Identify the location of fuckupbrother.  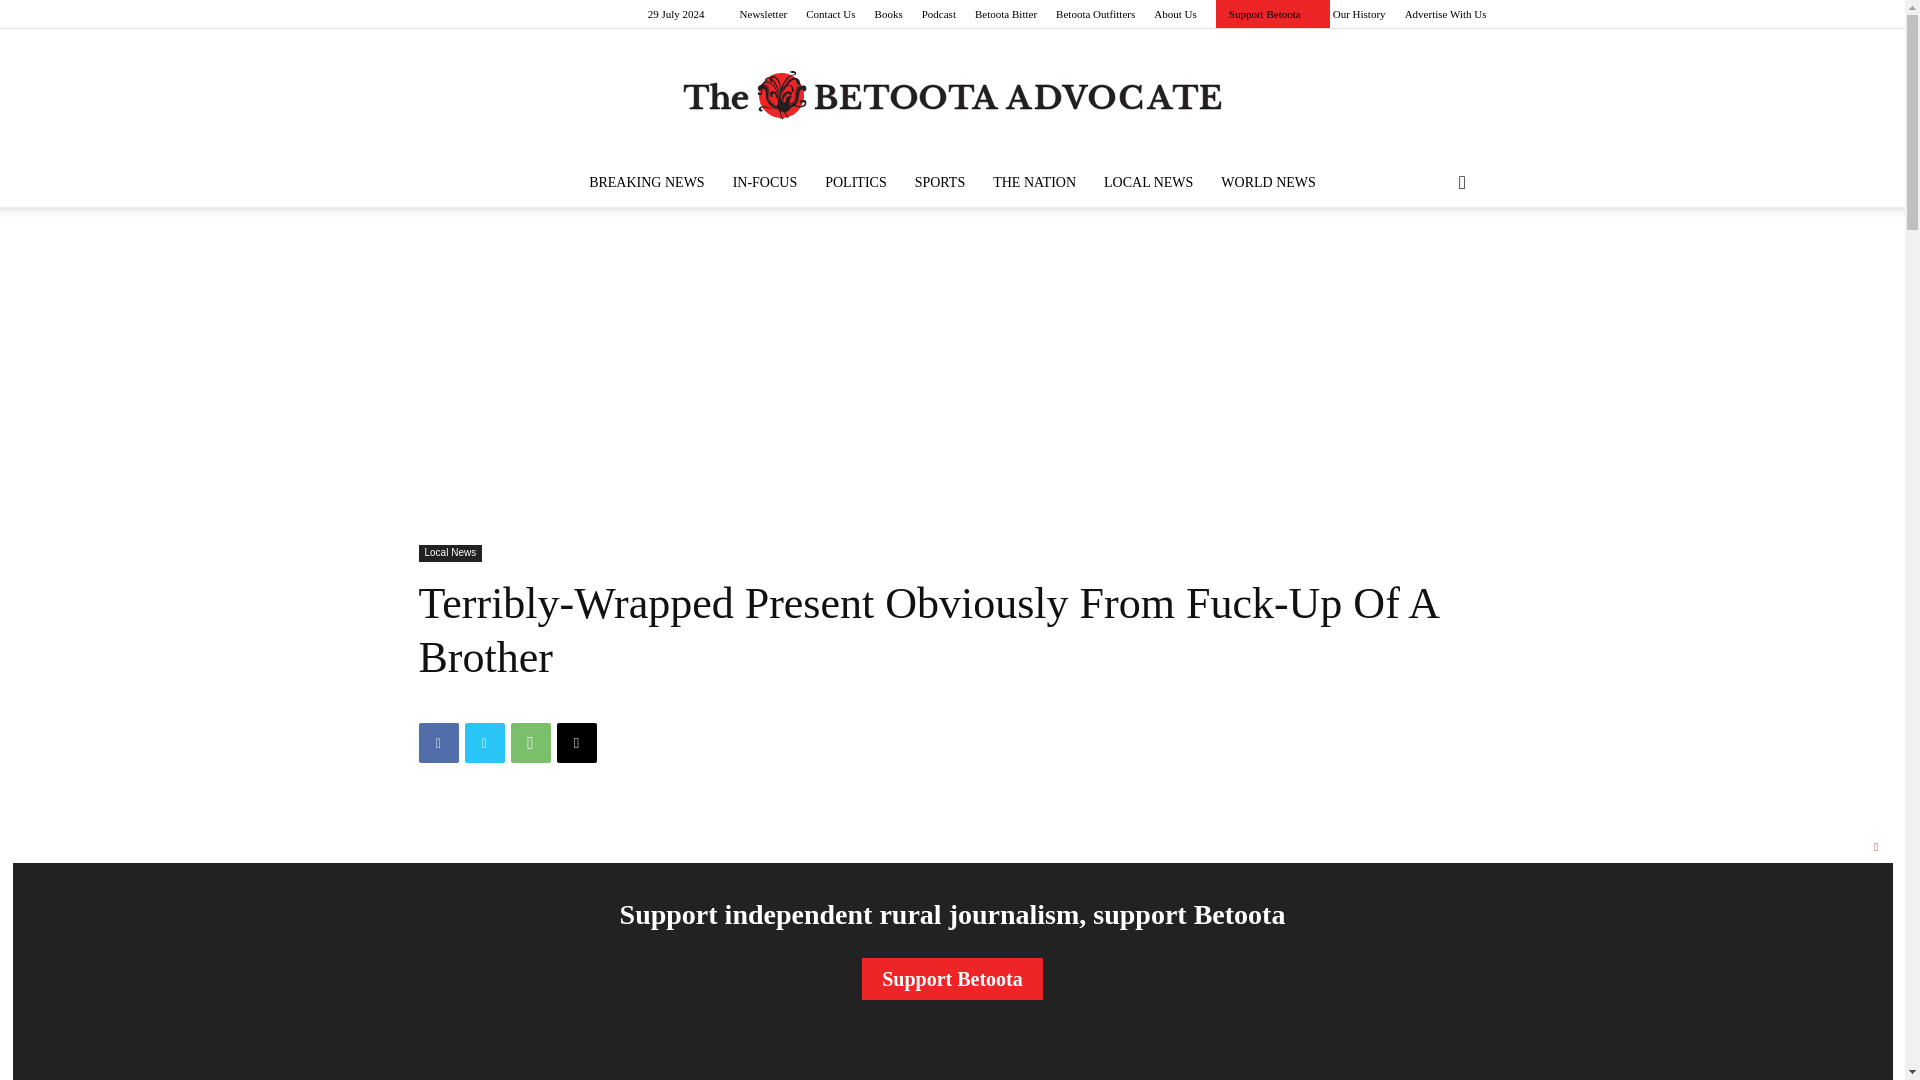
(766, 940).